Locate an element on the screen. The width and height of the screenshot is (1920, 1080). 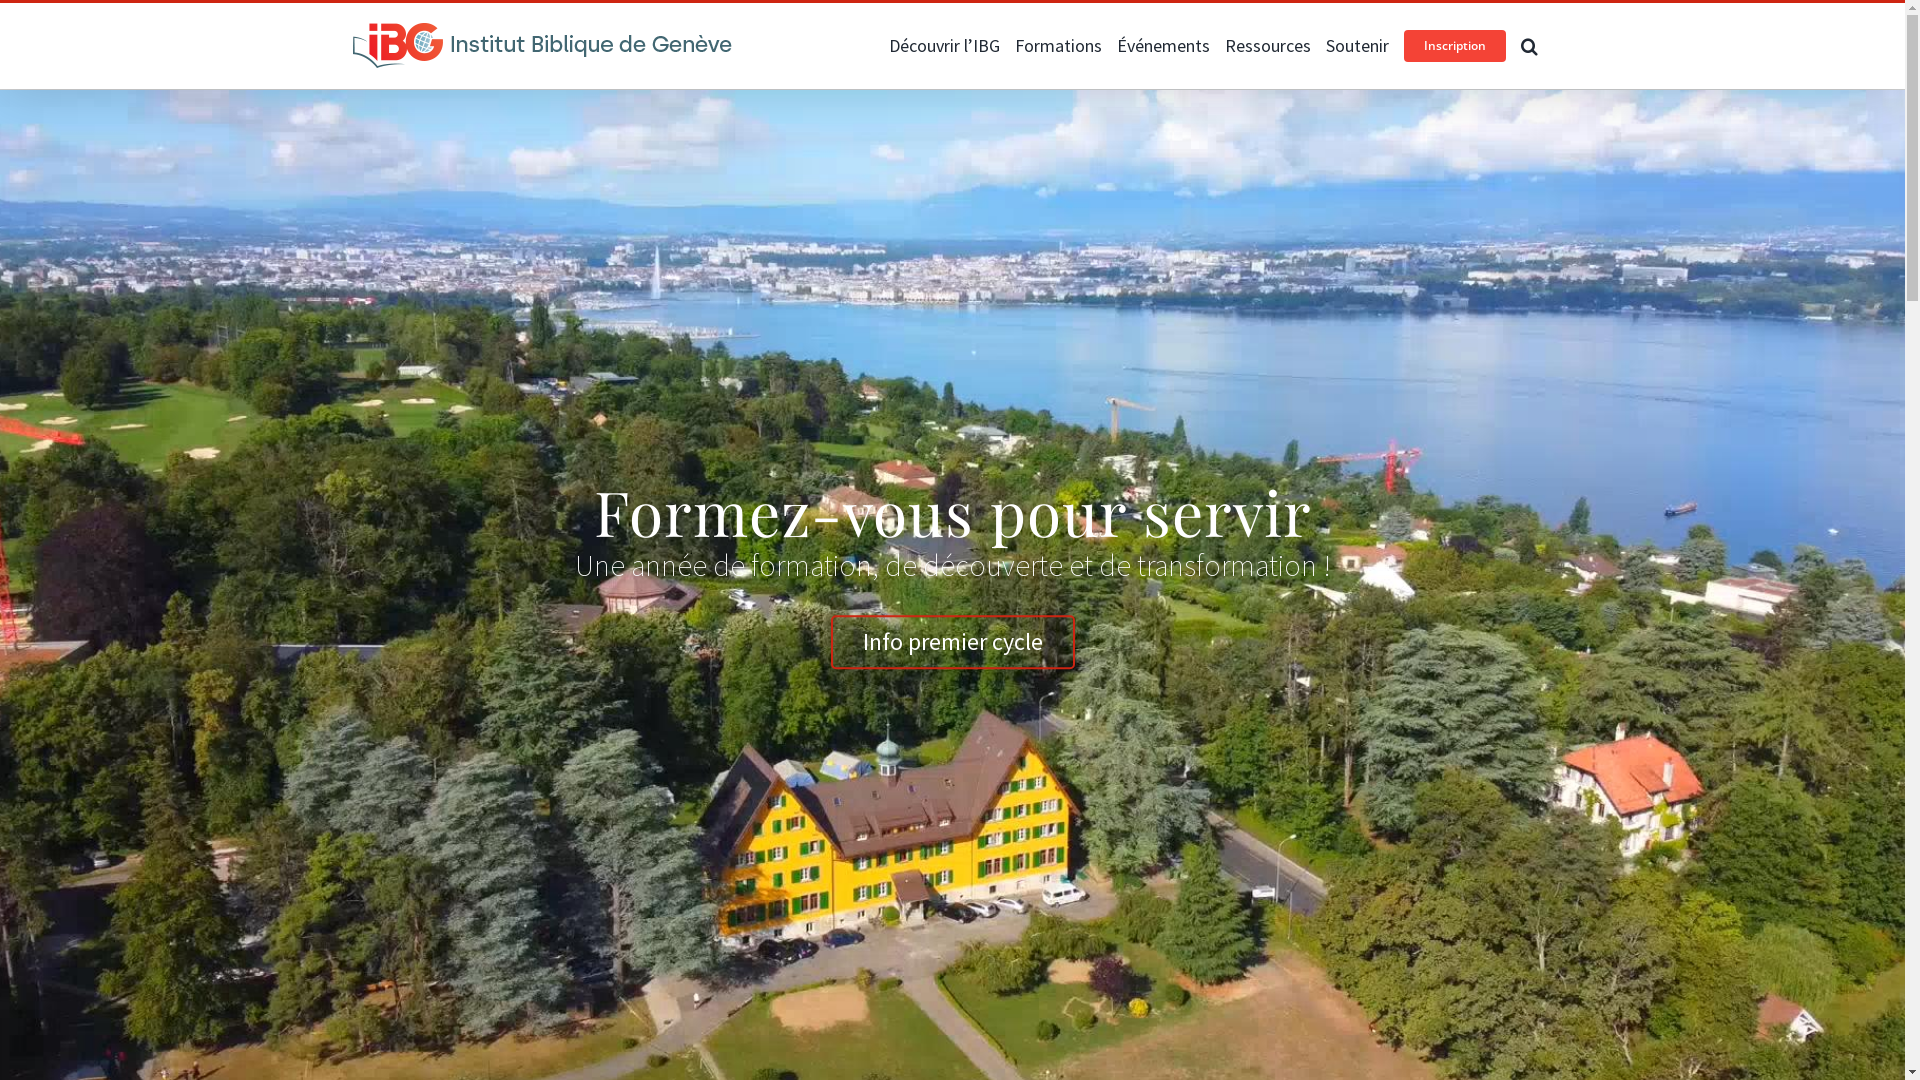
Instagram is located at coordinates (396, 22).